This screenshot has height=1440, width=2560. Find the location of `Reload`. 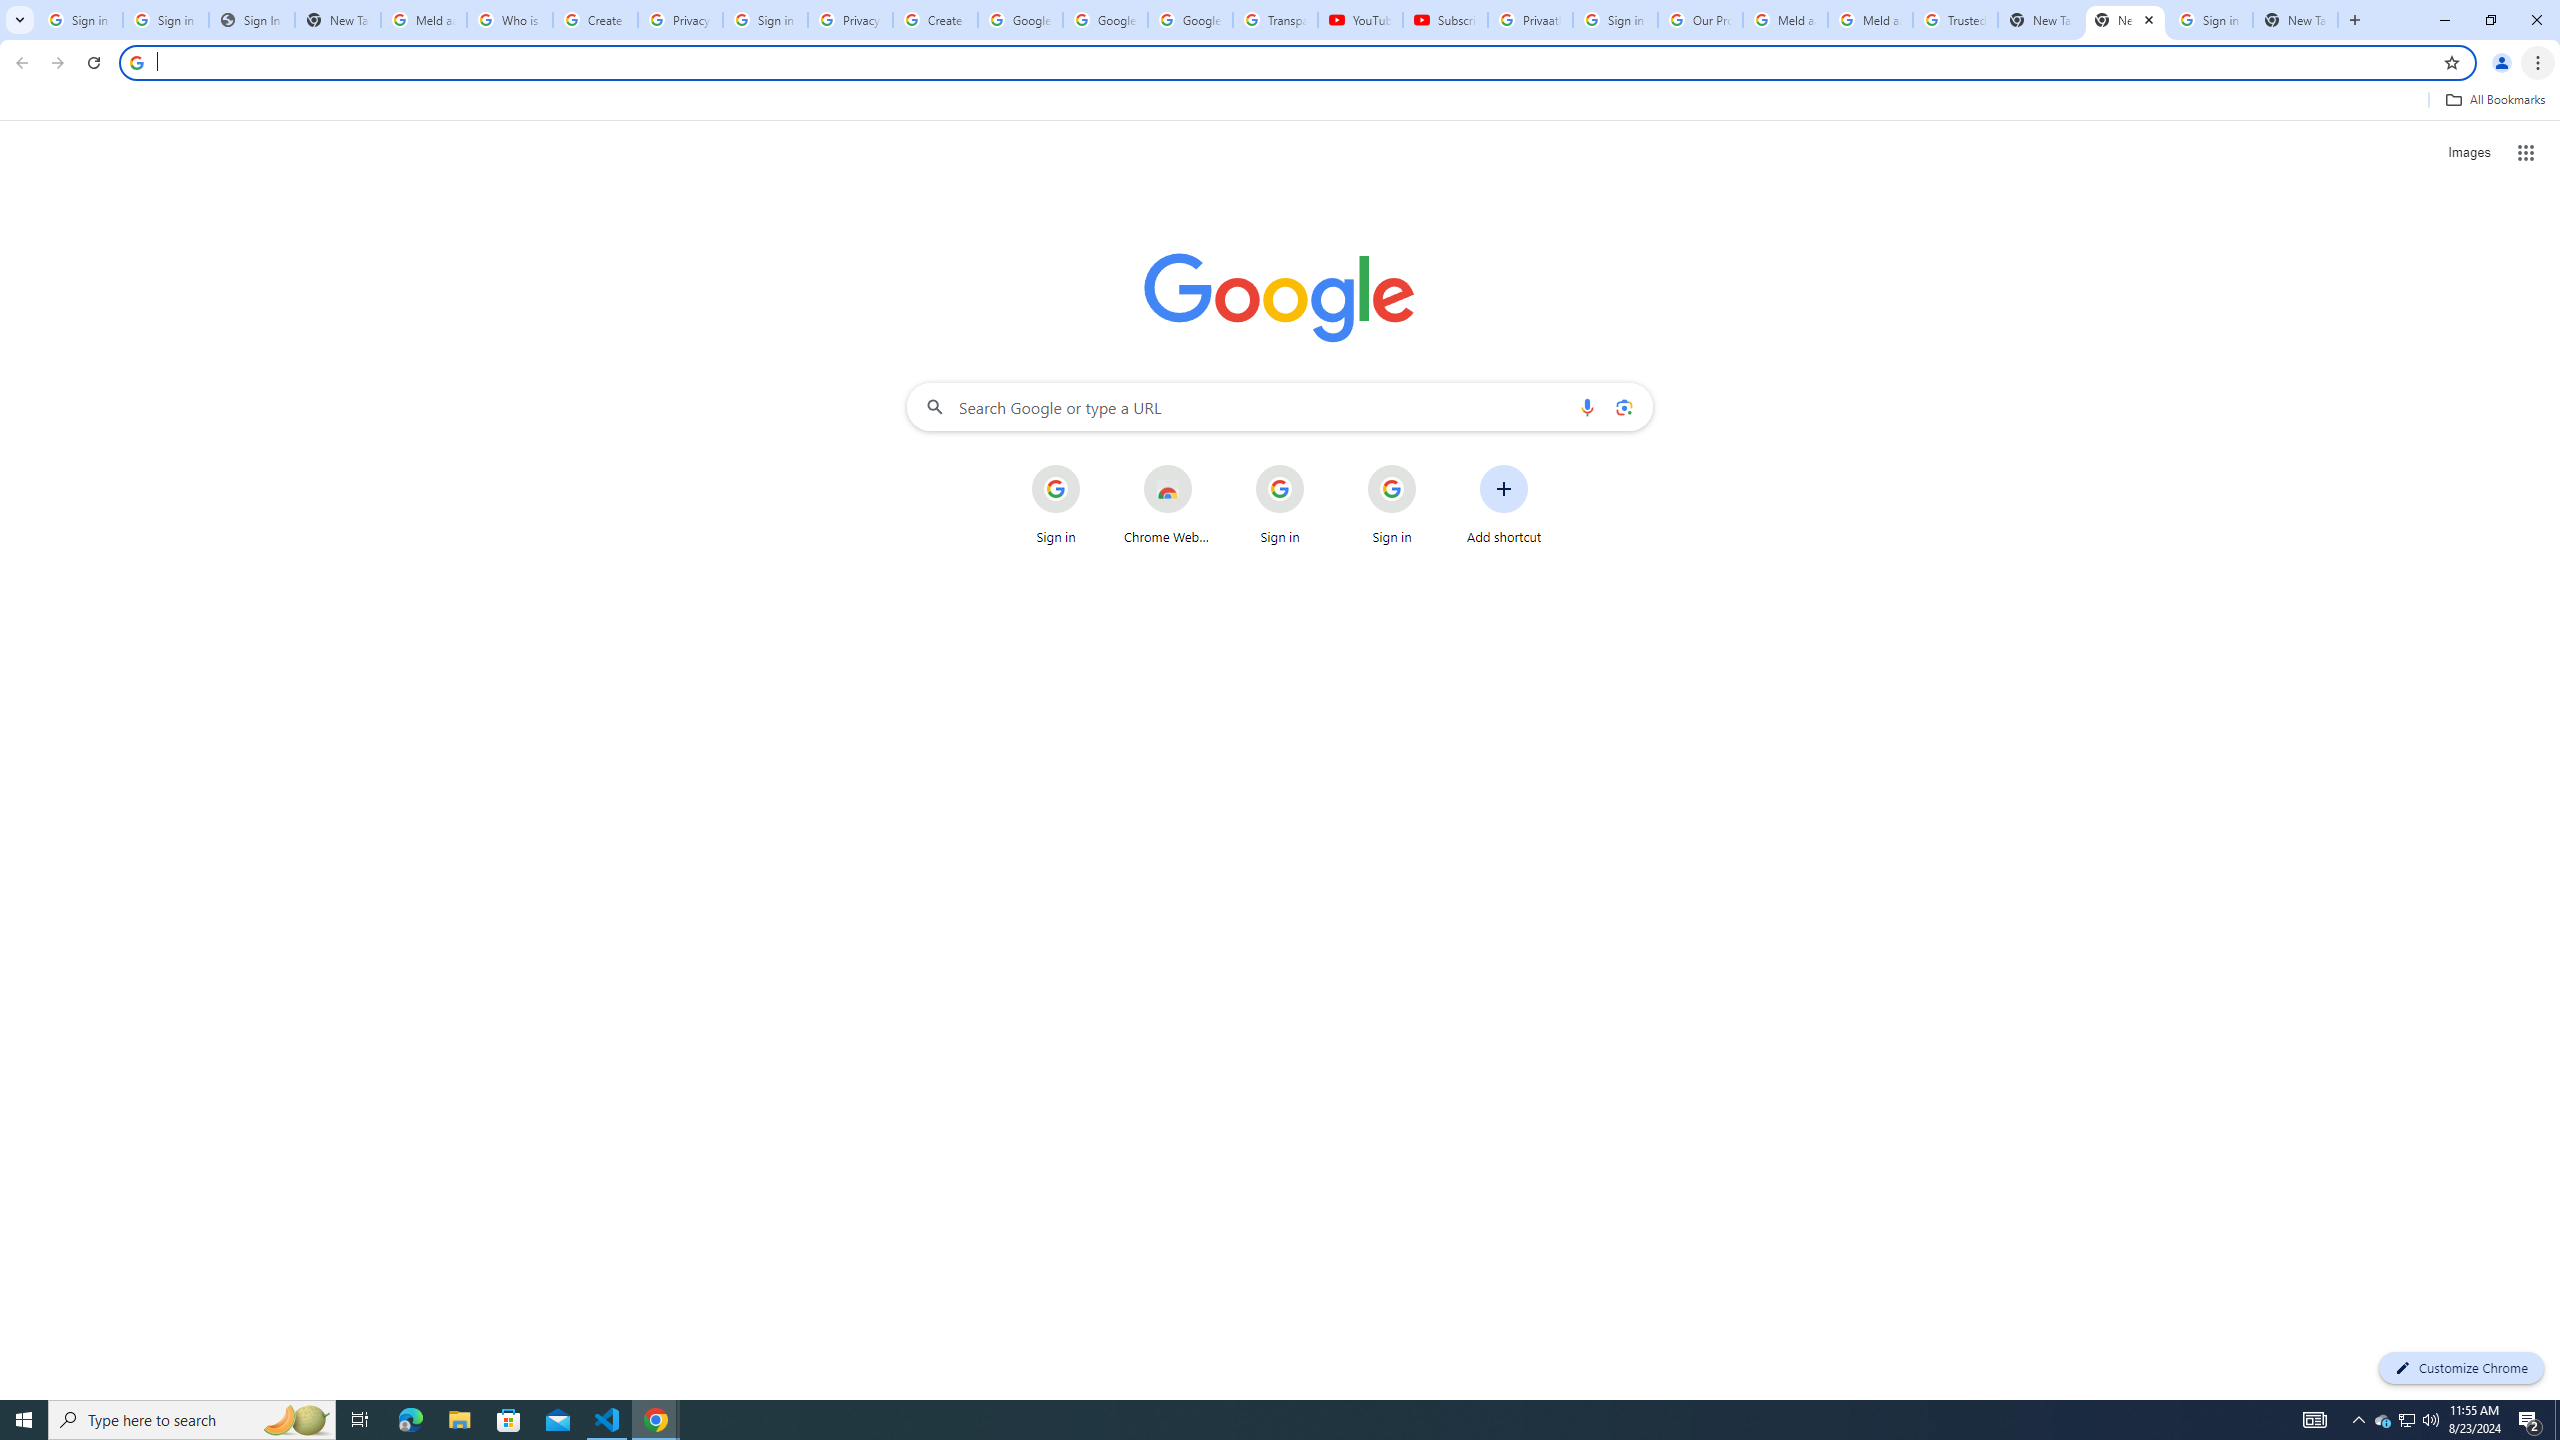

Reload is located at coordinates (93, 63).